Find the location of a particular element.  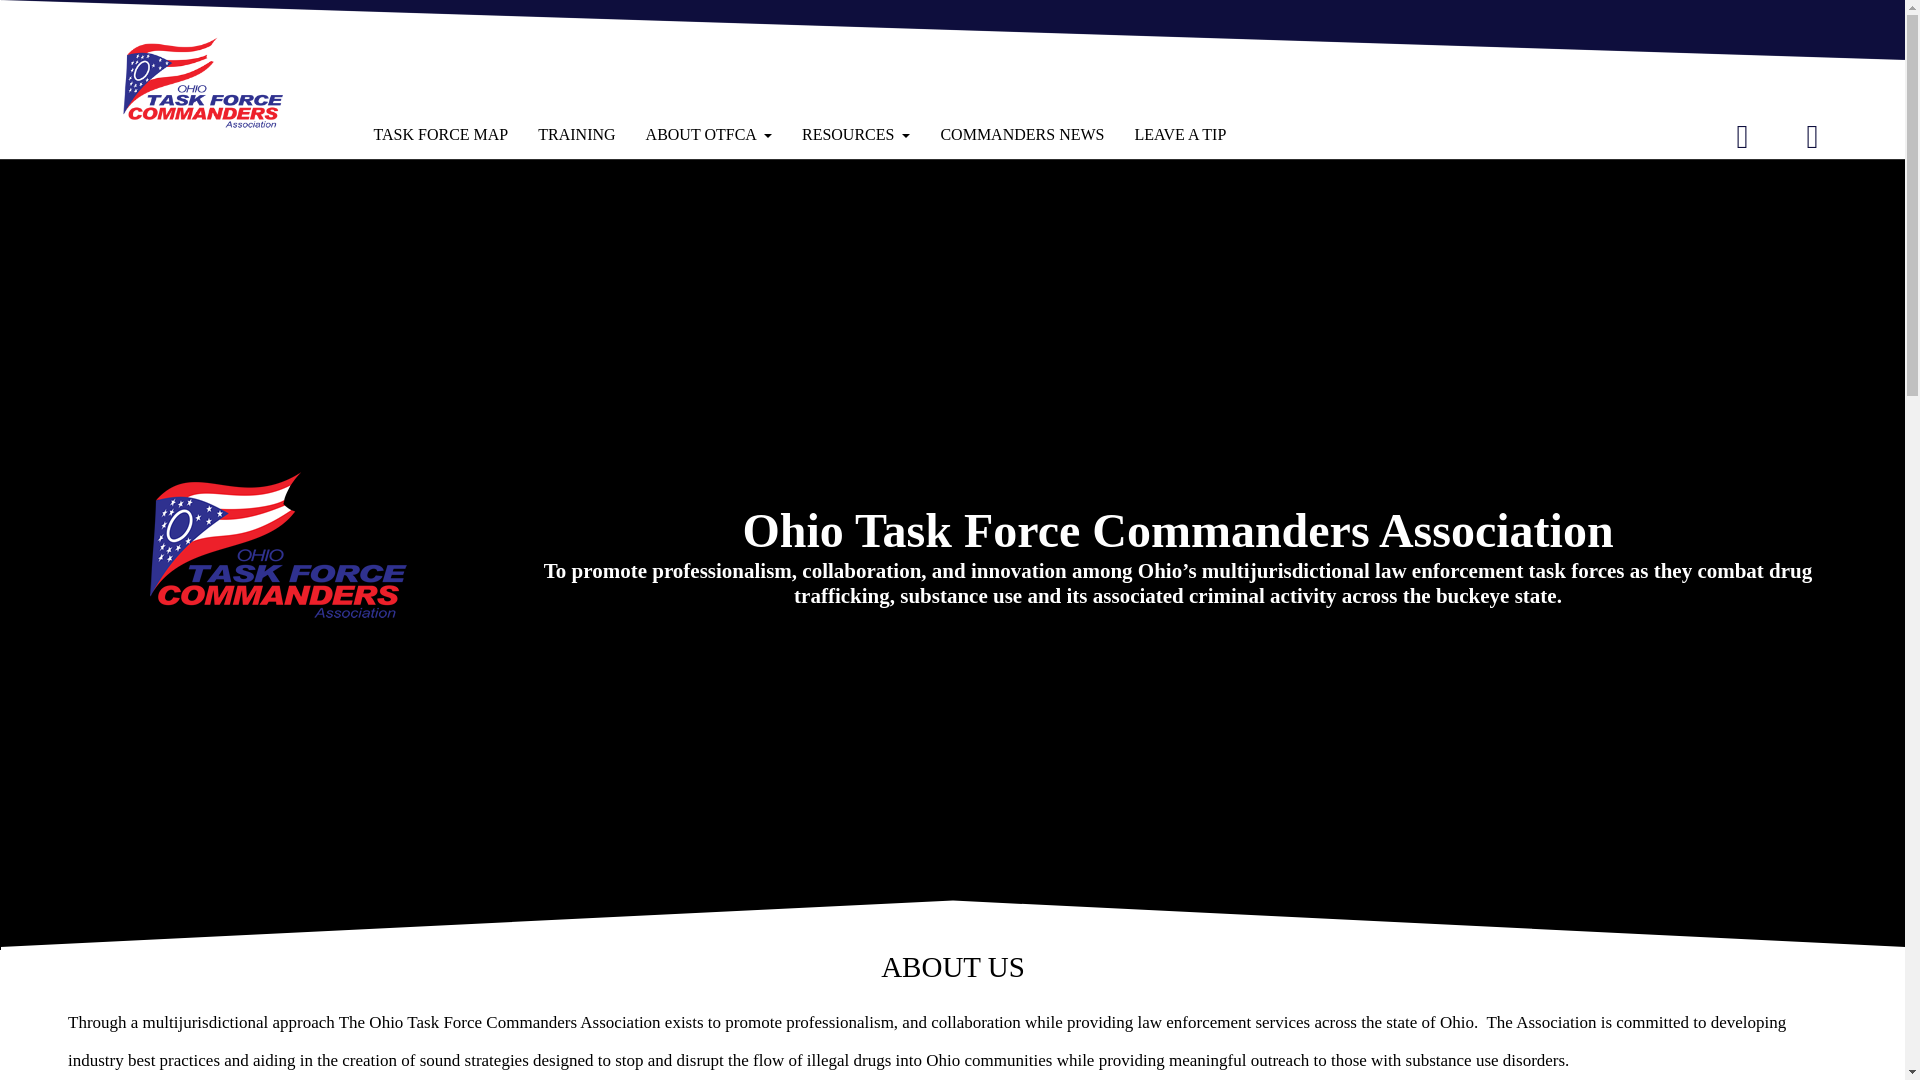

facebook icon is located at coordinates (1742, 136).